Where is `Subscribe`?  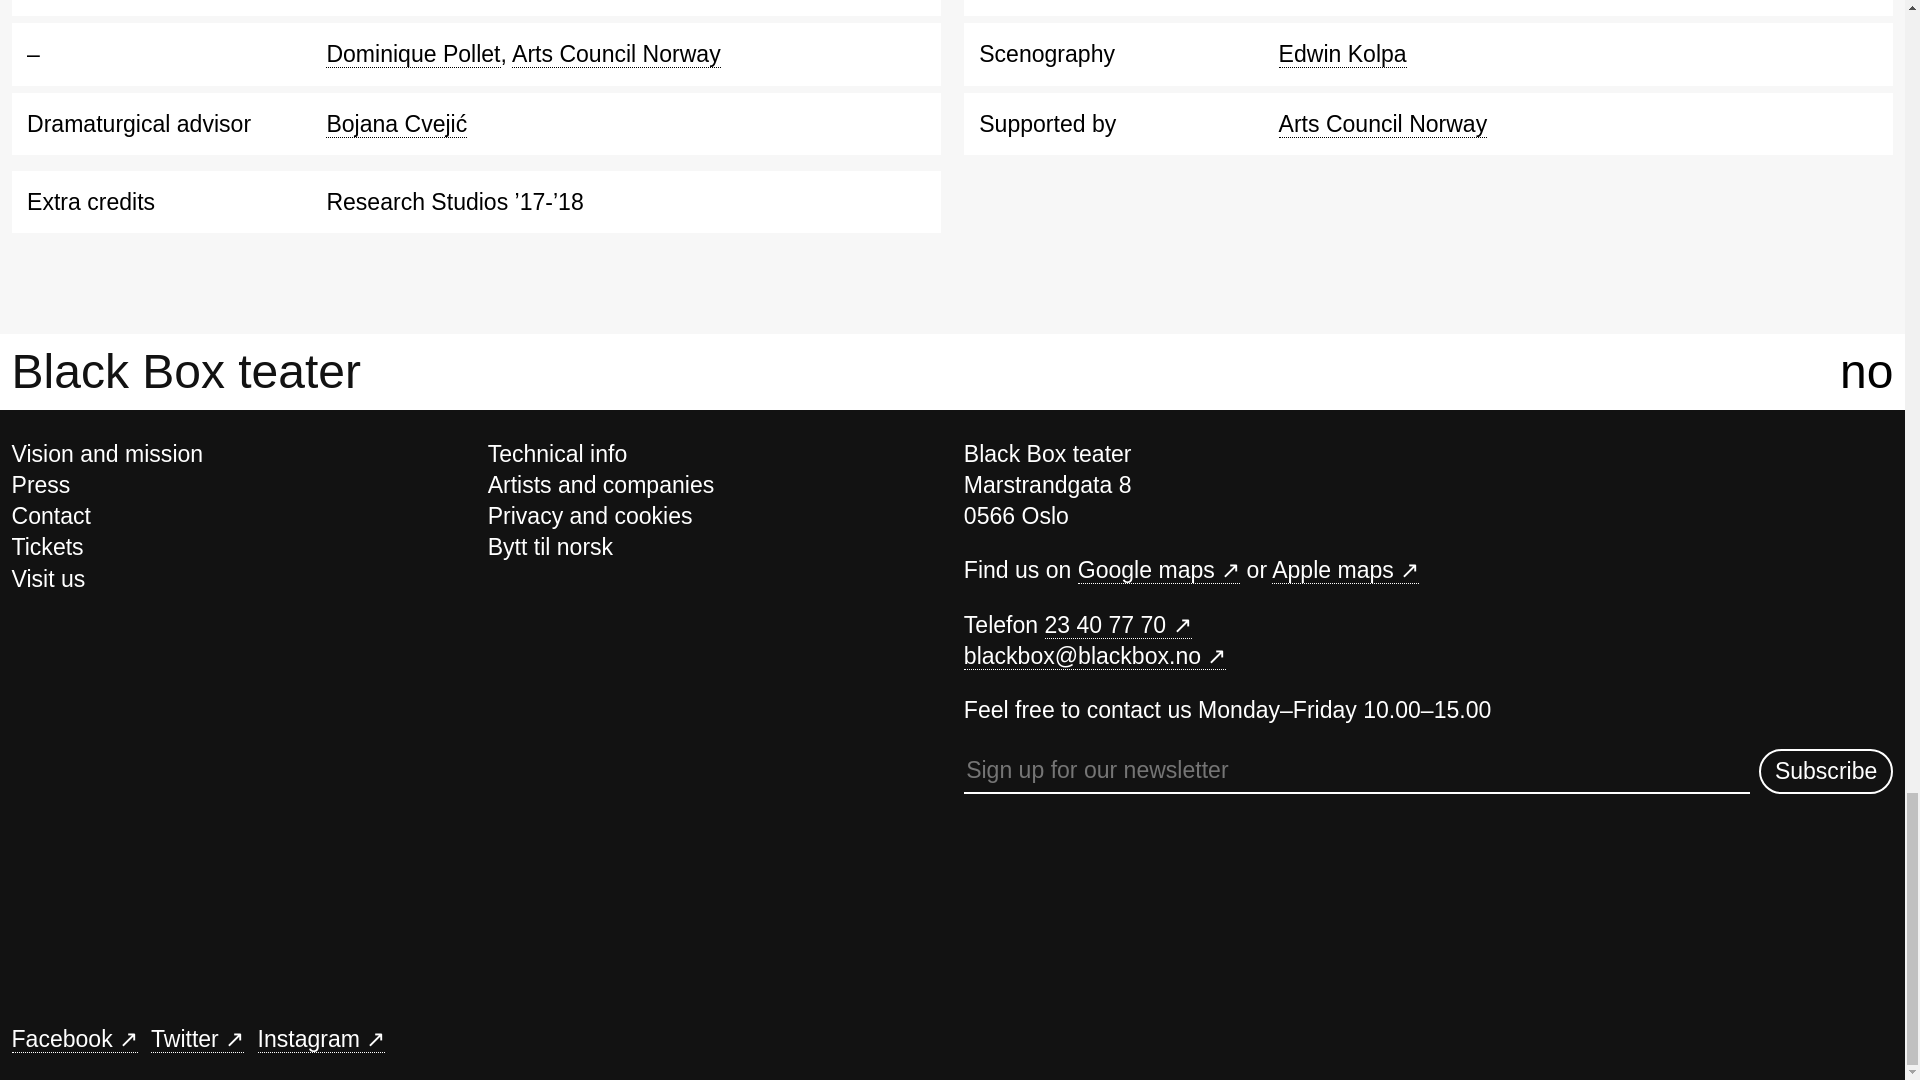
Subscribe is located at coordinates (1826, 771).